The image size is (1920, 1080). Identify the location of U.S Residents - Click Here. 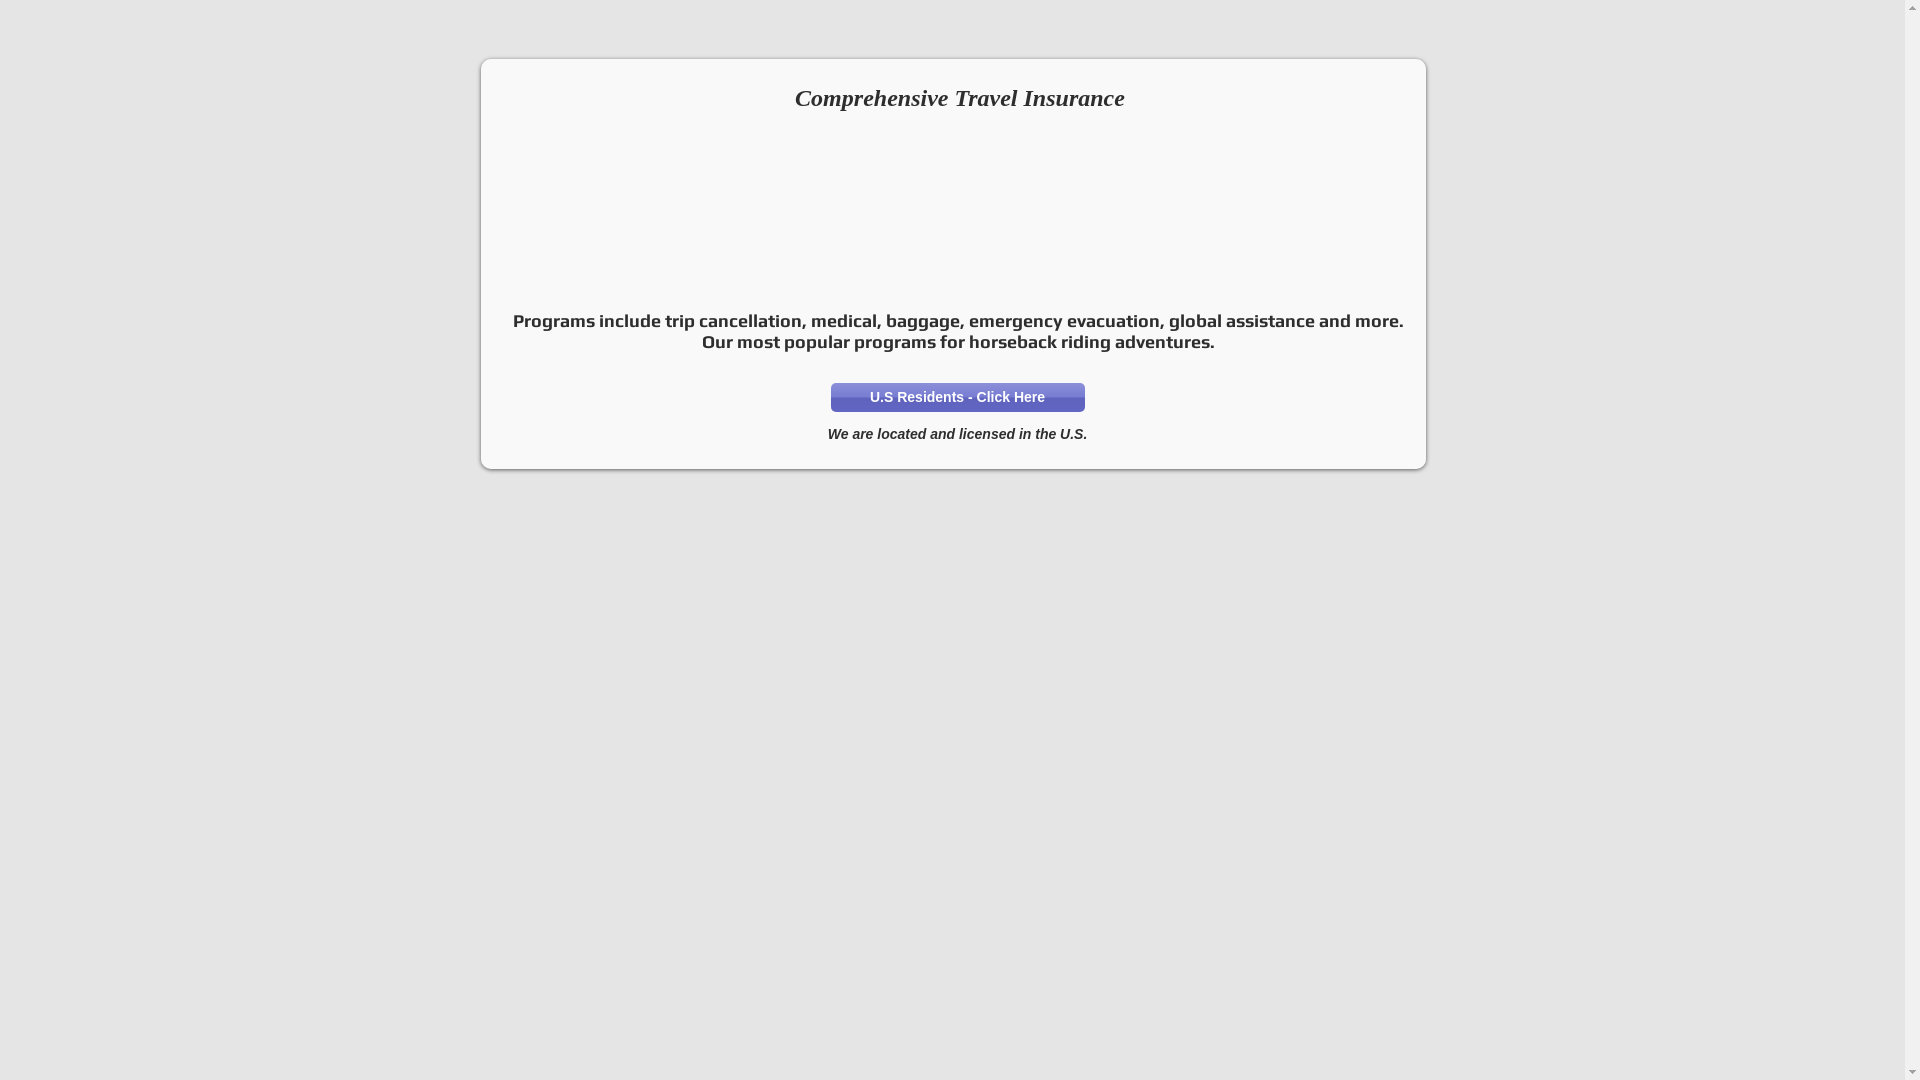
(957, 398).